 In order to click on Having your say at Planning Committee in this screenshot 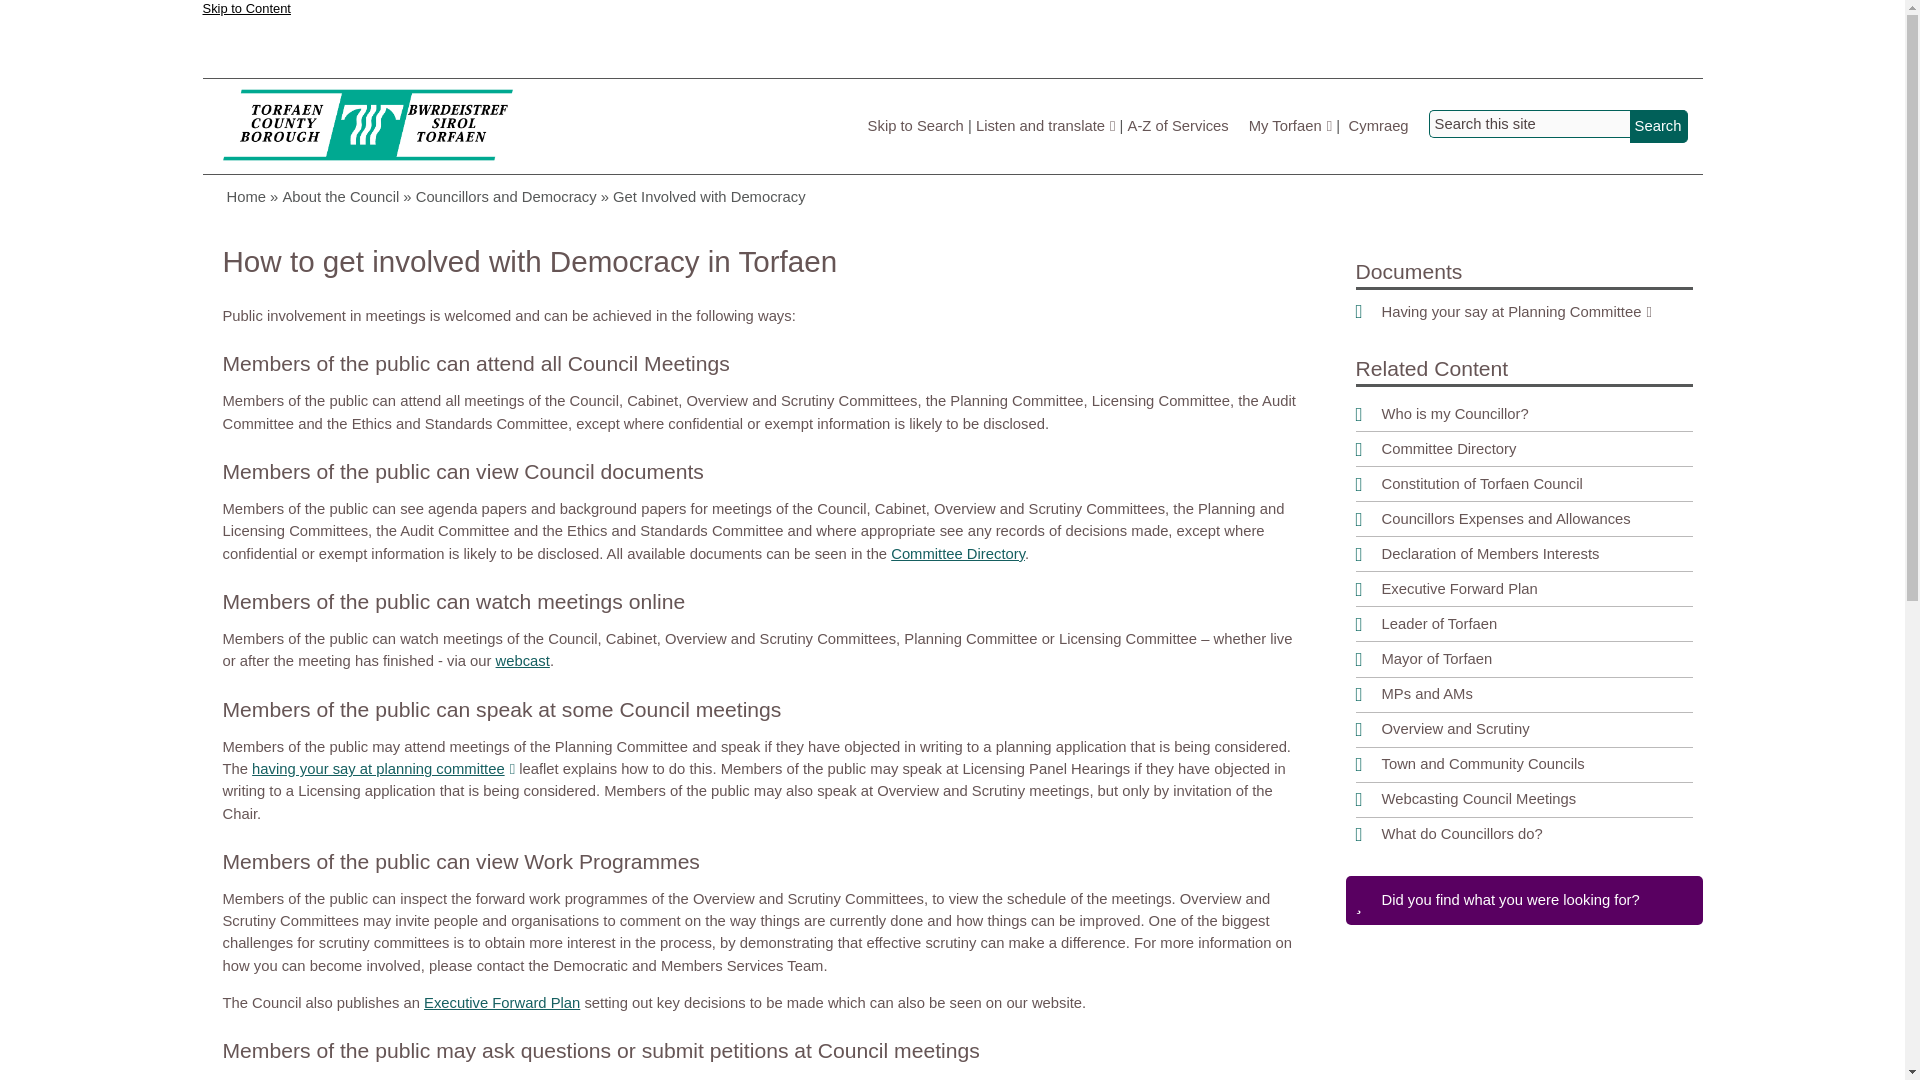, I will do `click(1524, 312)`.